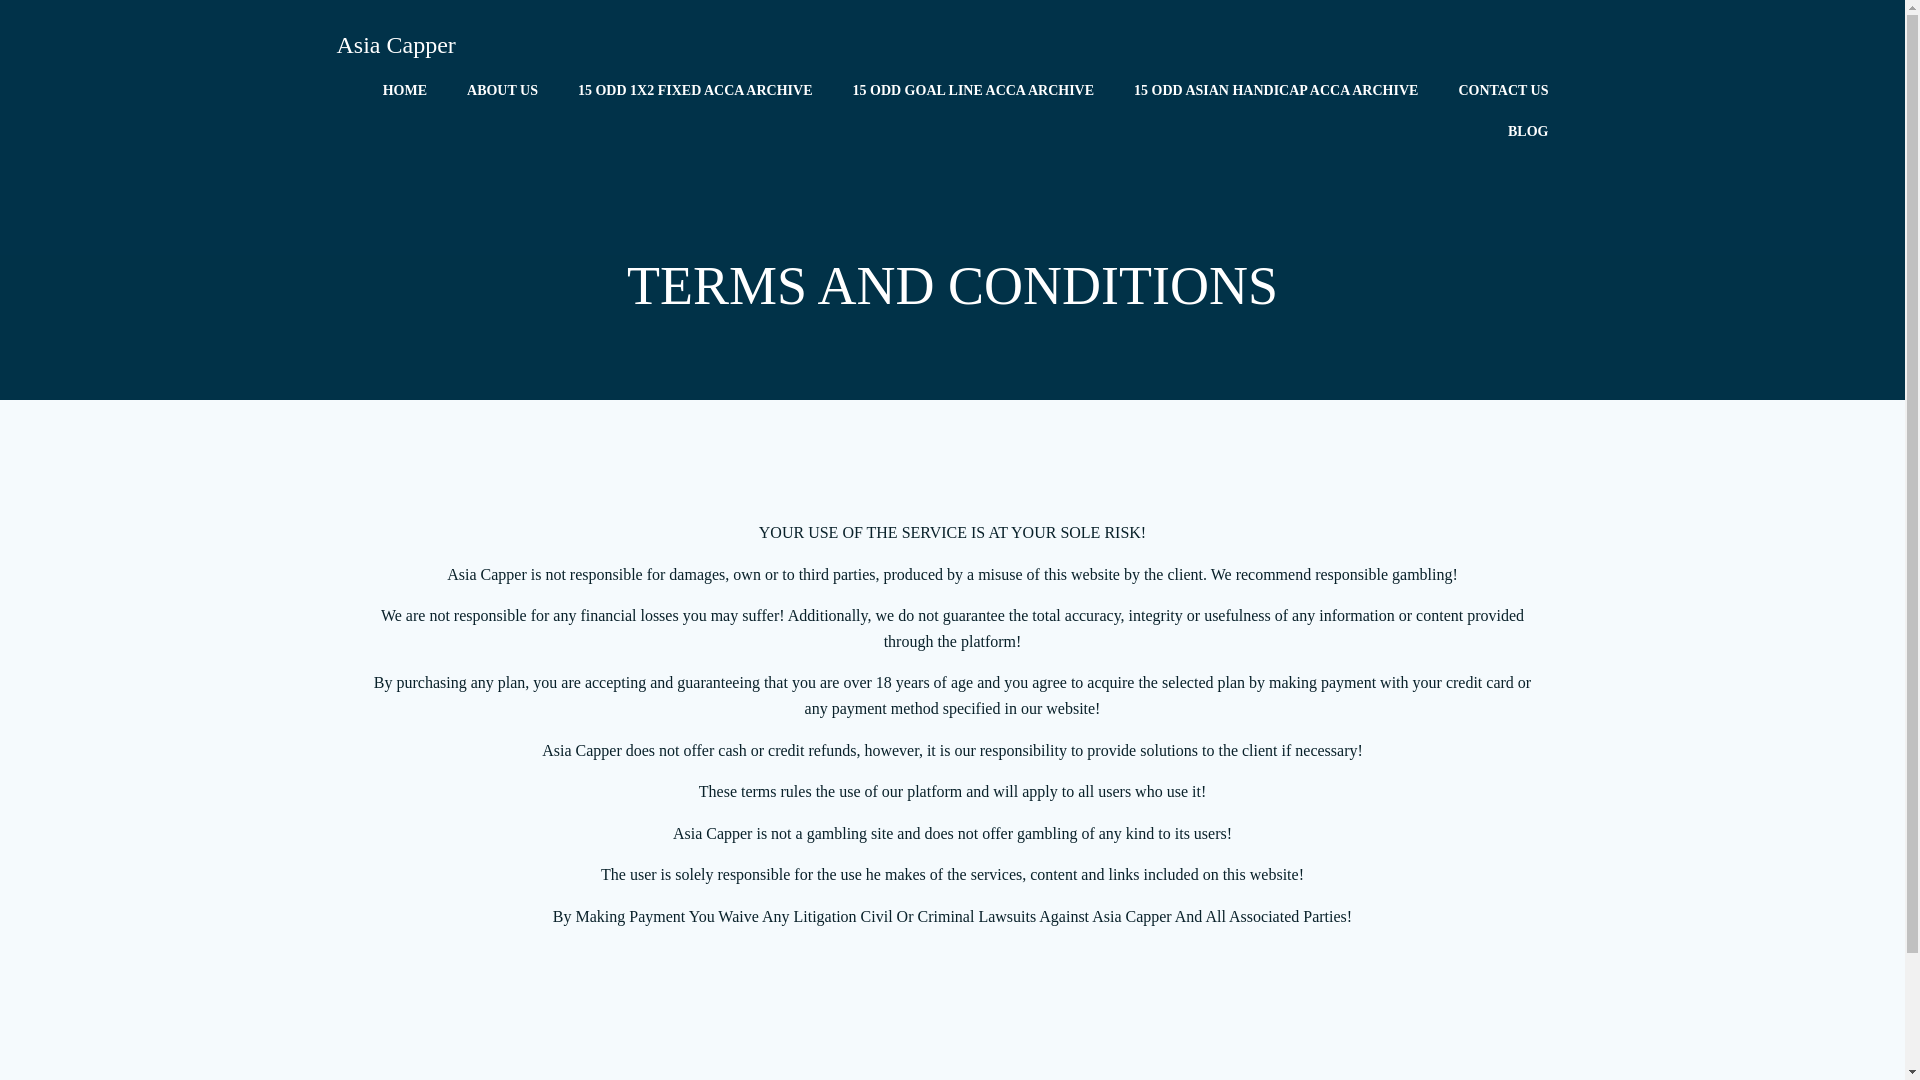 The image size is (1920, 1080). What do you see at coordinates (1276, 90) in the screenshot?
I see `15 ODD ASIAN HANDICAP ACCA ARCHIVE` at bounding box center [1276, 90].